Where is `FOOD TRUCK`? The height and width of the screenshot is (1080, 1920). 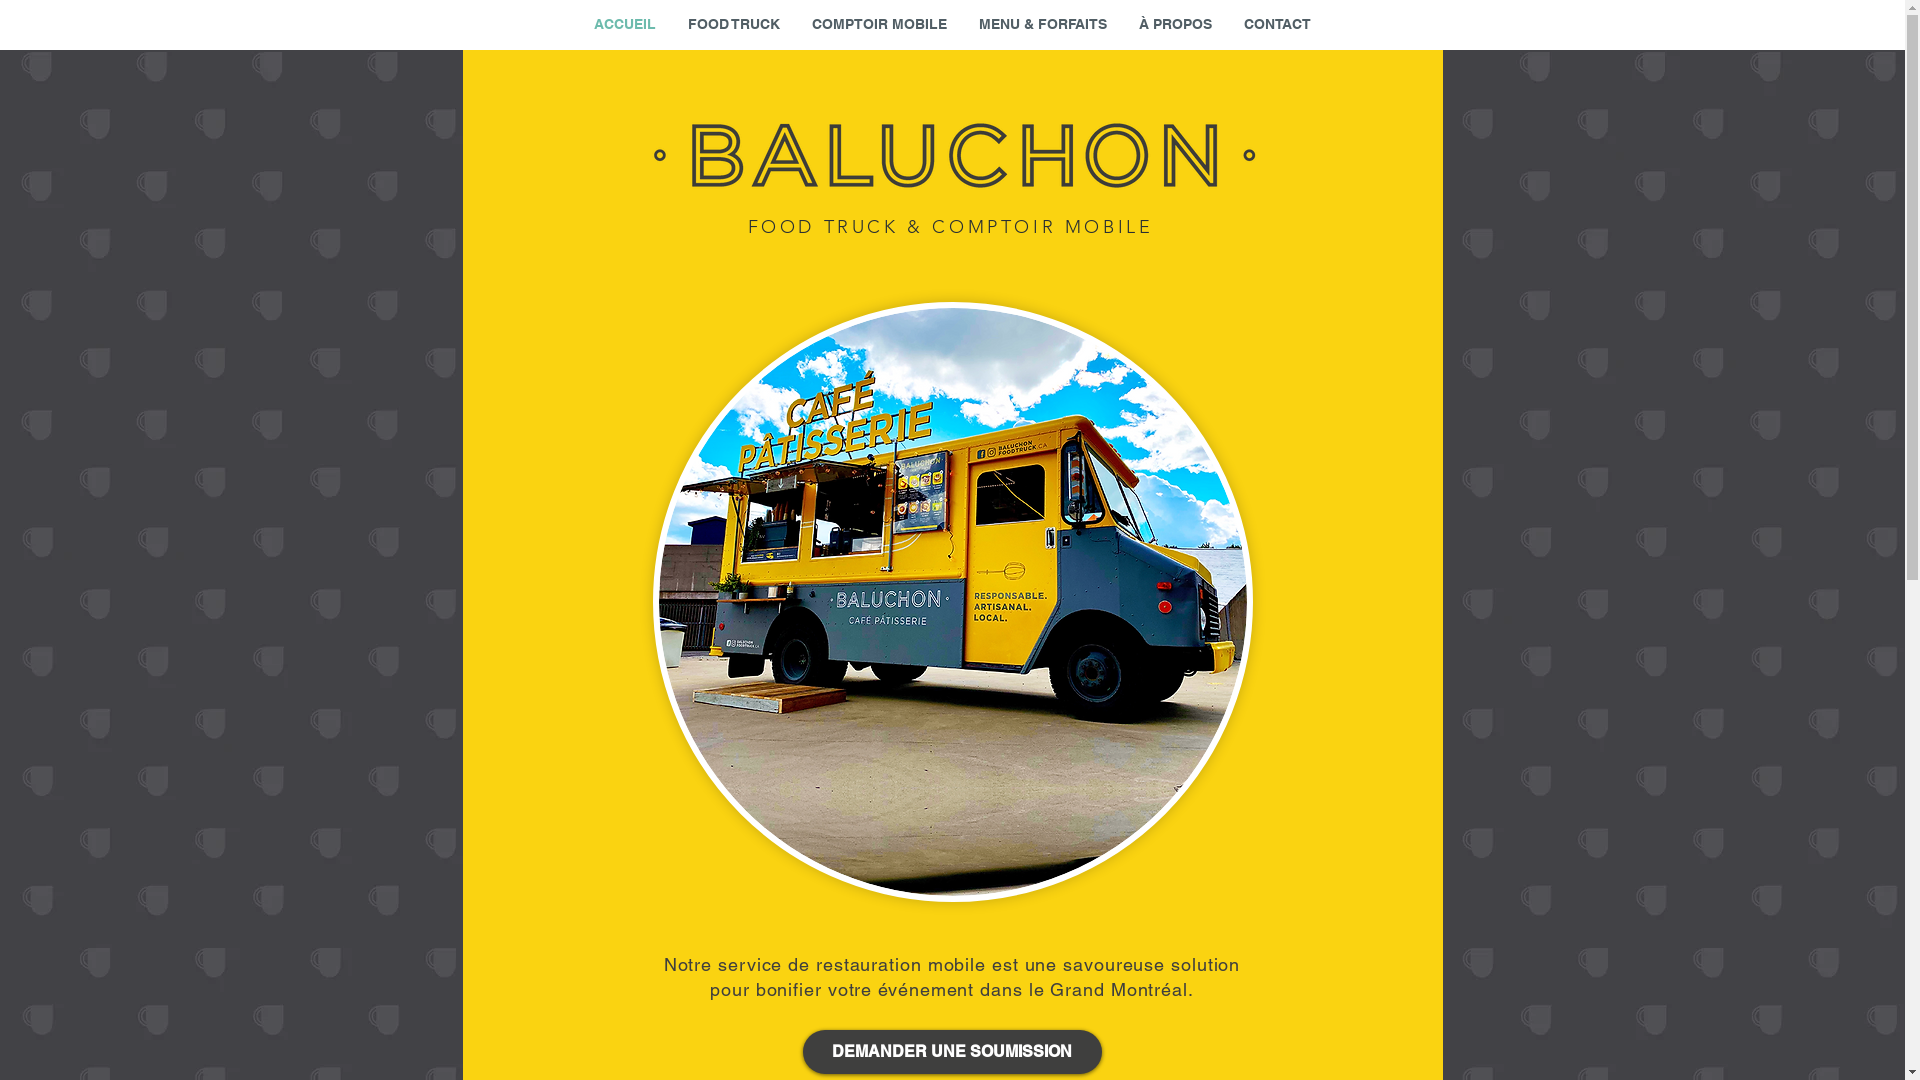
FOOD TRUCK is located at coordinates (734, 24).